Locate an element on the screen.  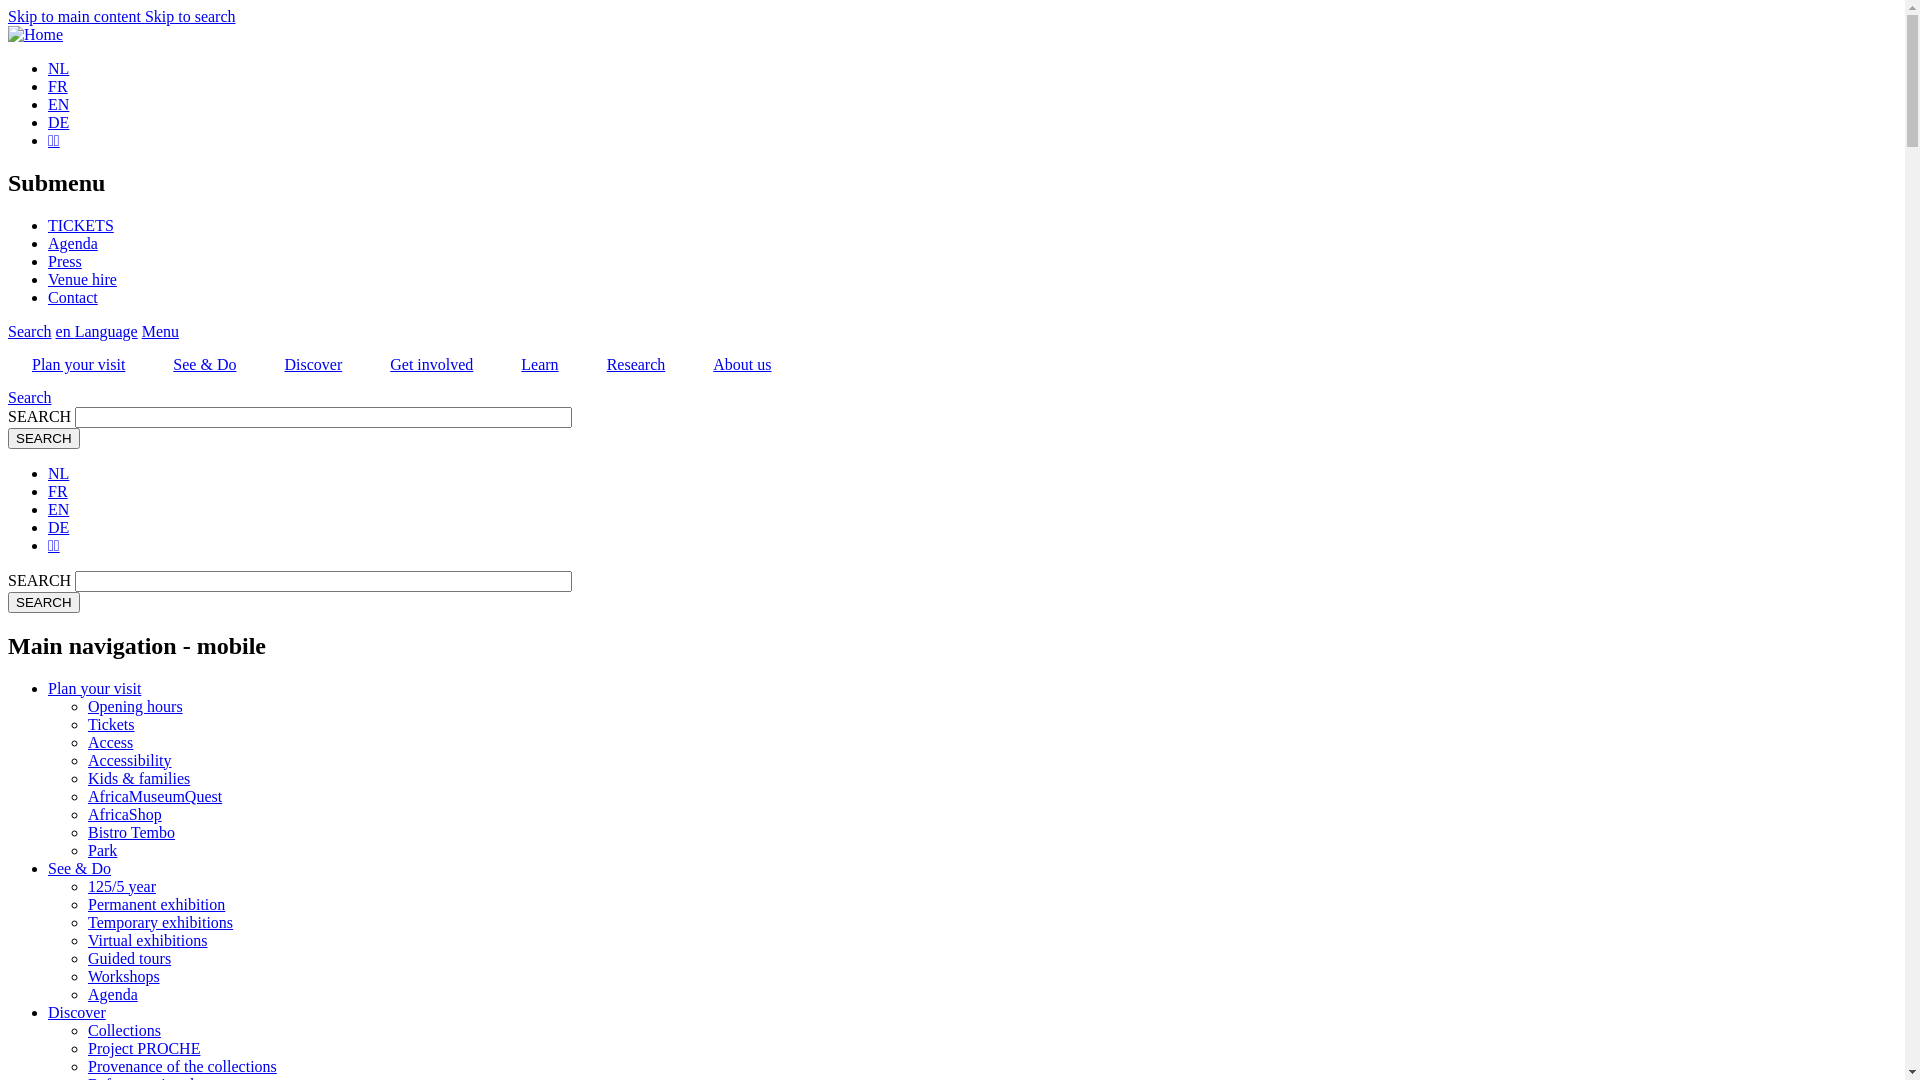
Tickets is located at coordinates (112, 724).